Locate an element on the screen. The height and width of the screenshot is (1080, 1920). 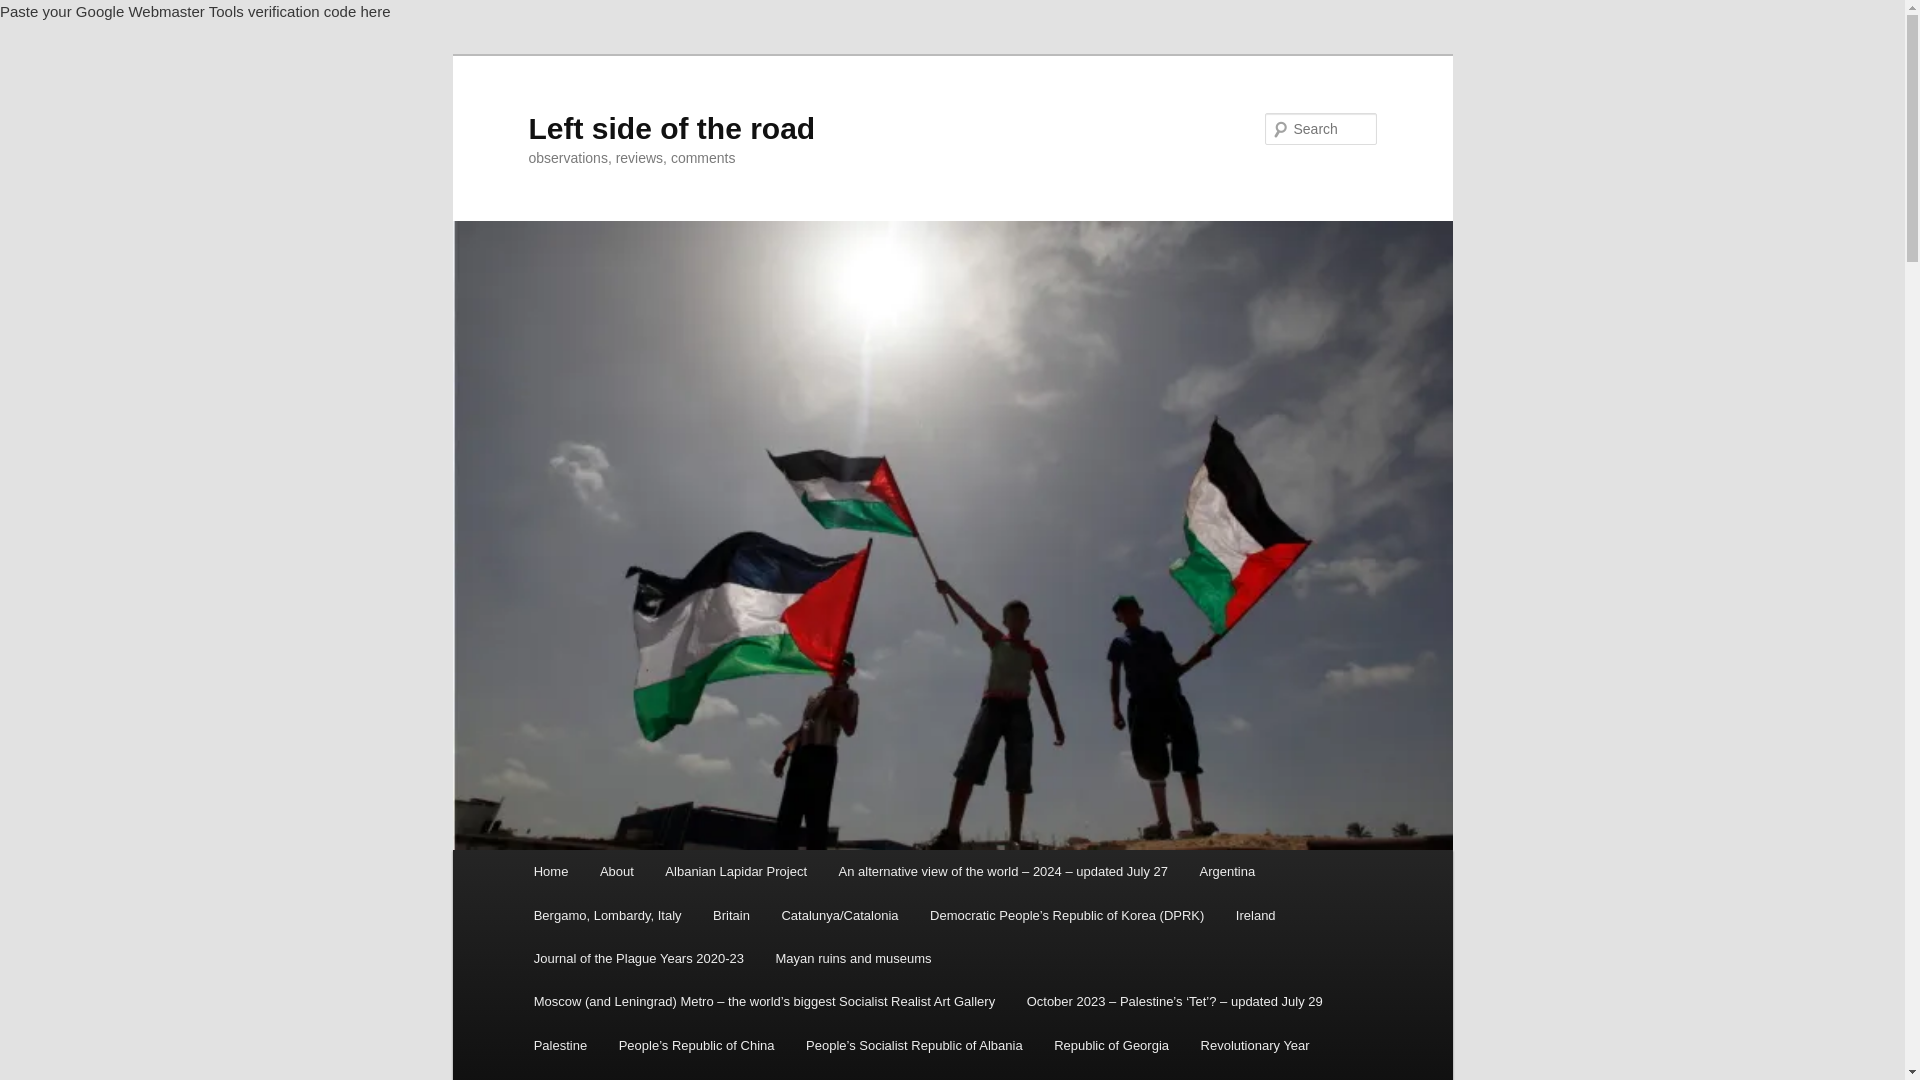
Palestine is located at coordinates (560, 1045).